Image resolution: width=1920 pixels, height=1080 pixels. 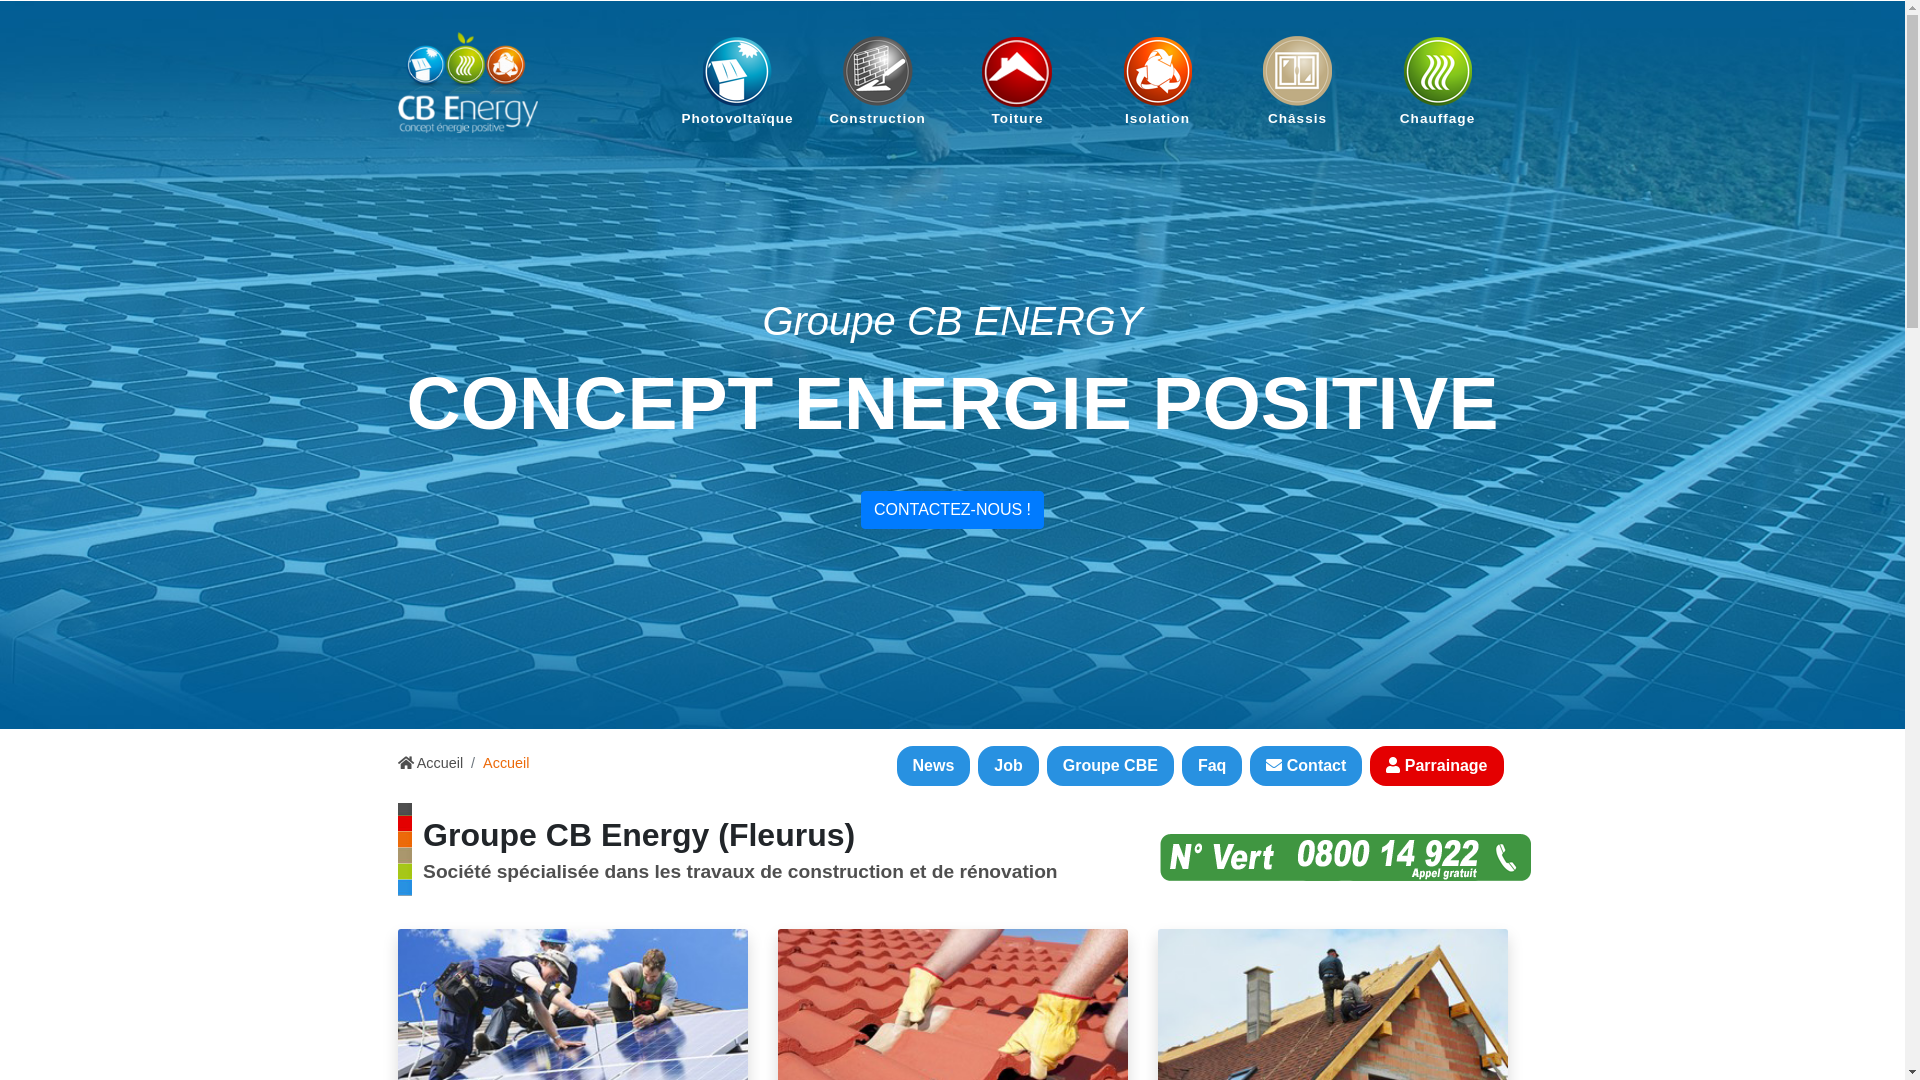 What do you see at coordinates (878, 82) in the screenshot?
I see `Construction` at bounding box center [878, 82].